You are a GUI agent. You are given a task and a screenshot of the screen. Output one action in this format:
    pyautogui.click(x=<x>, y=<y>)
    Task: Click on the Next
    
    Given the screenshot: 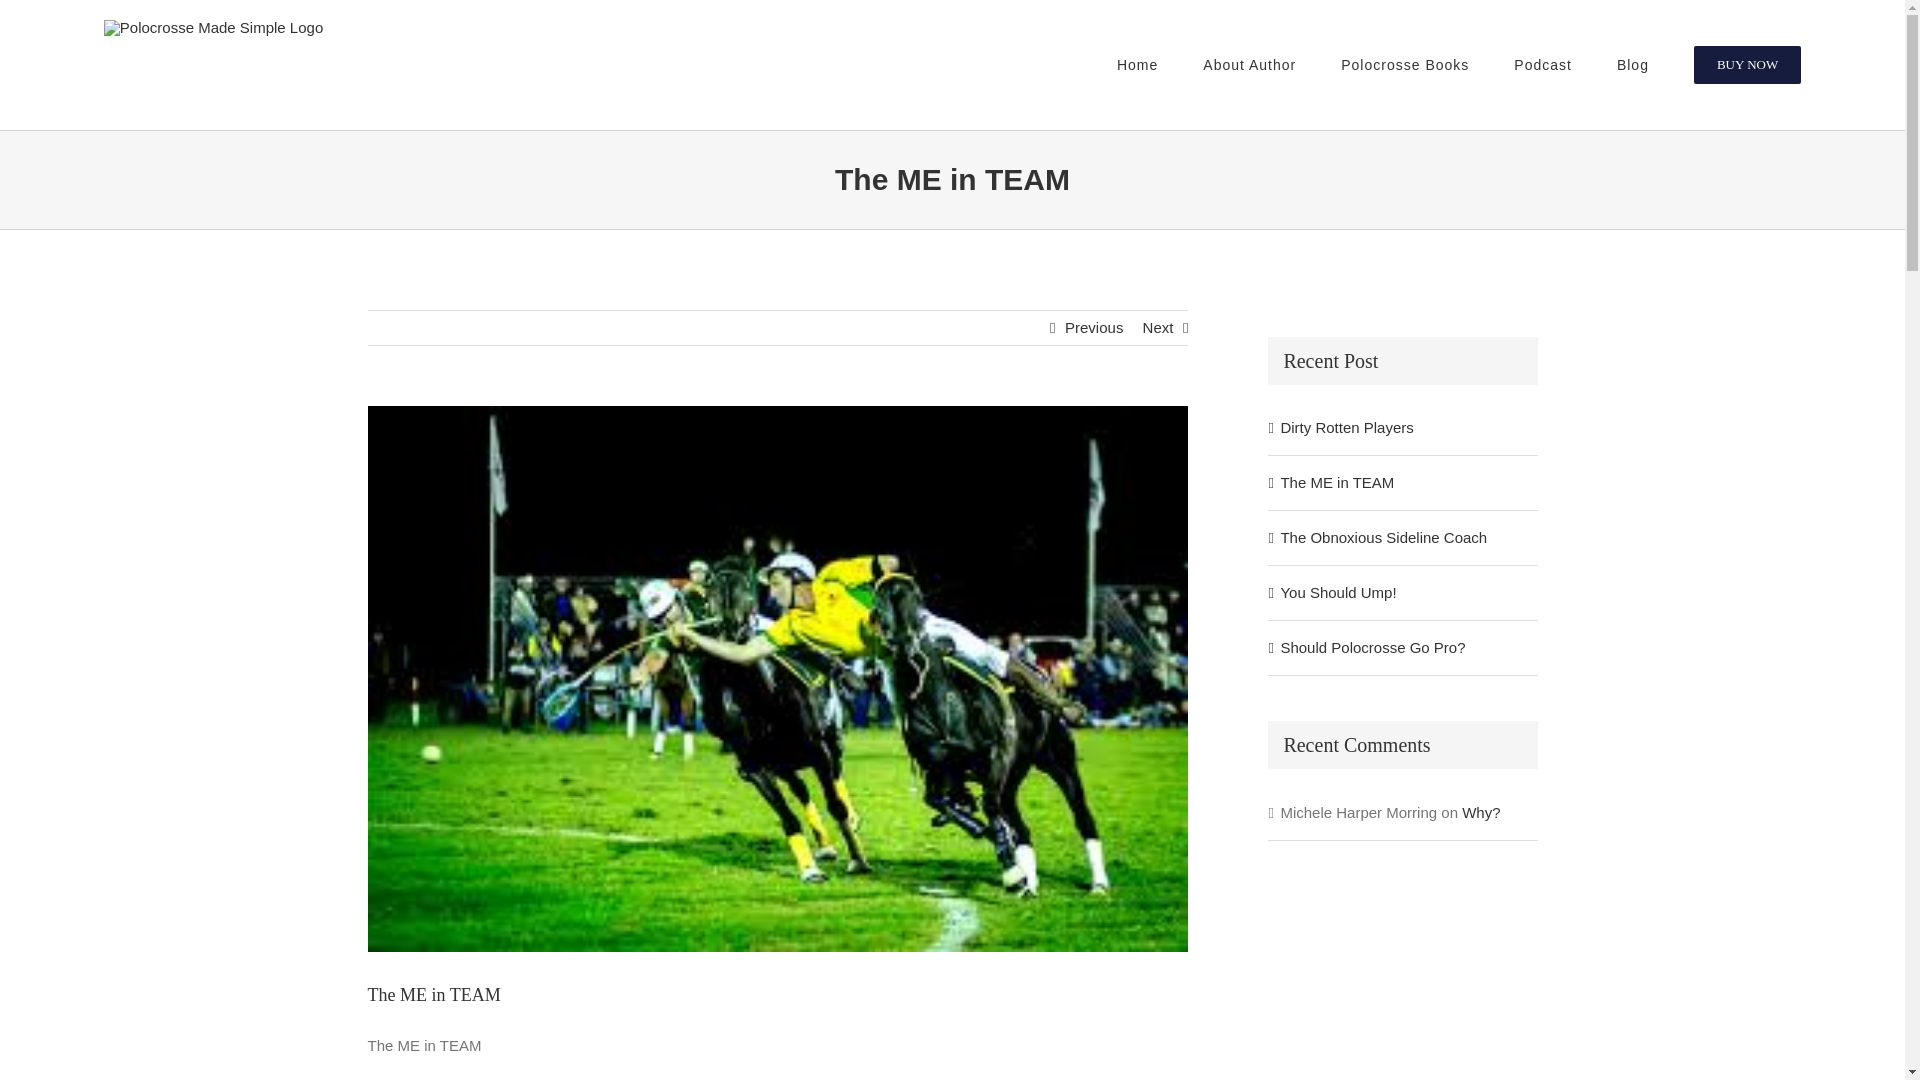 What is the action you would take?
    pyautogui.click(x=1158, y=328)
    